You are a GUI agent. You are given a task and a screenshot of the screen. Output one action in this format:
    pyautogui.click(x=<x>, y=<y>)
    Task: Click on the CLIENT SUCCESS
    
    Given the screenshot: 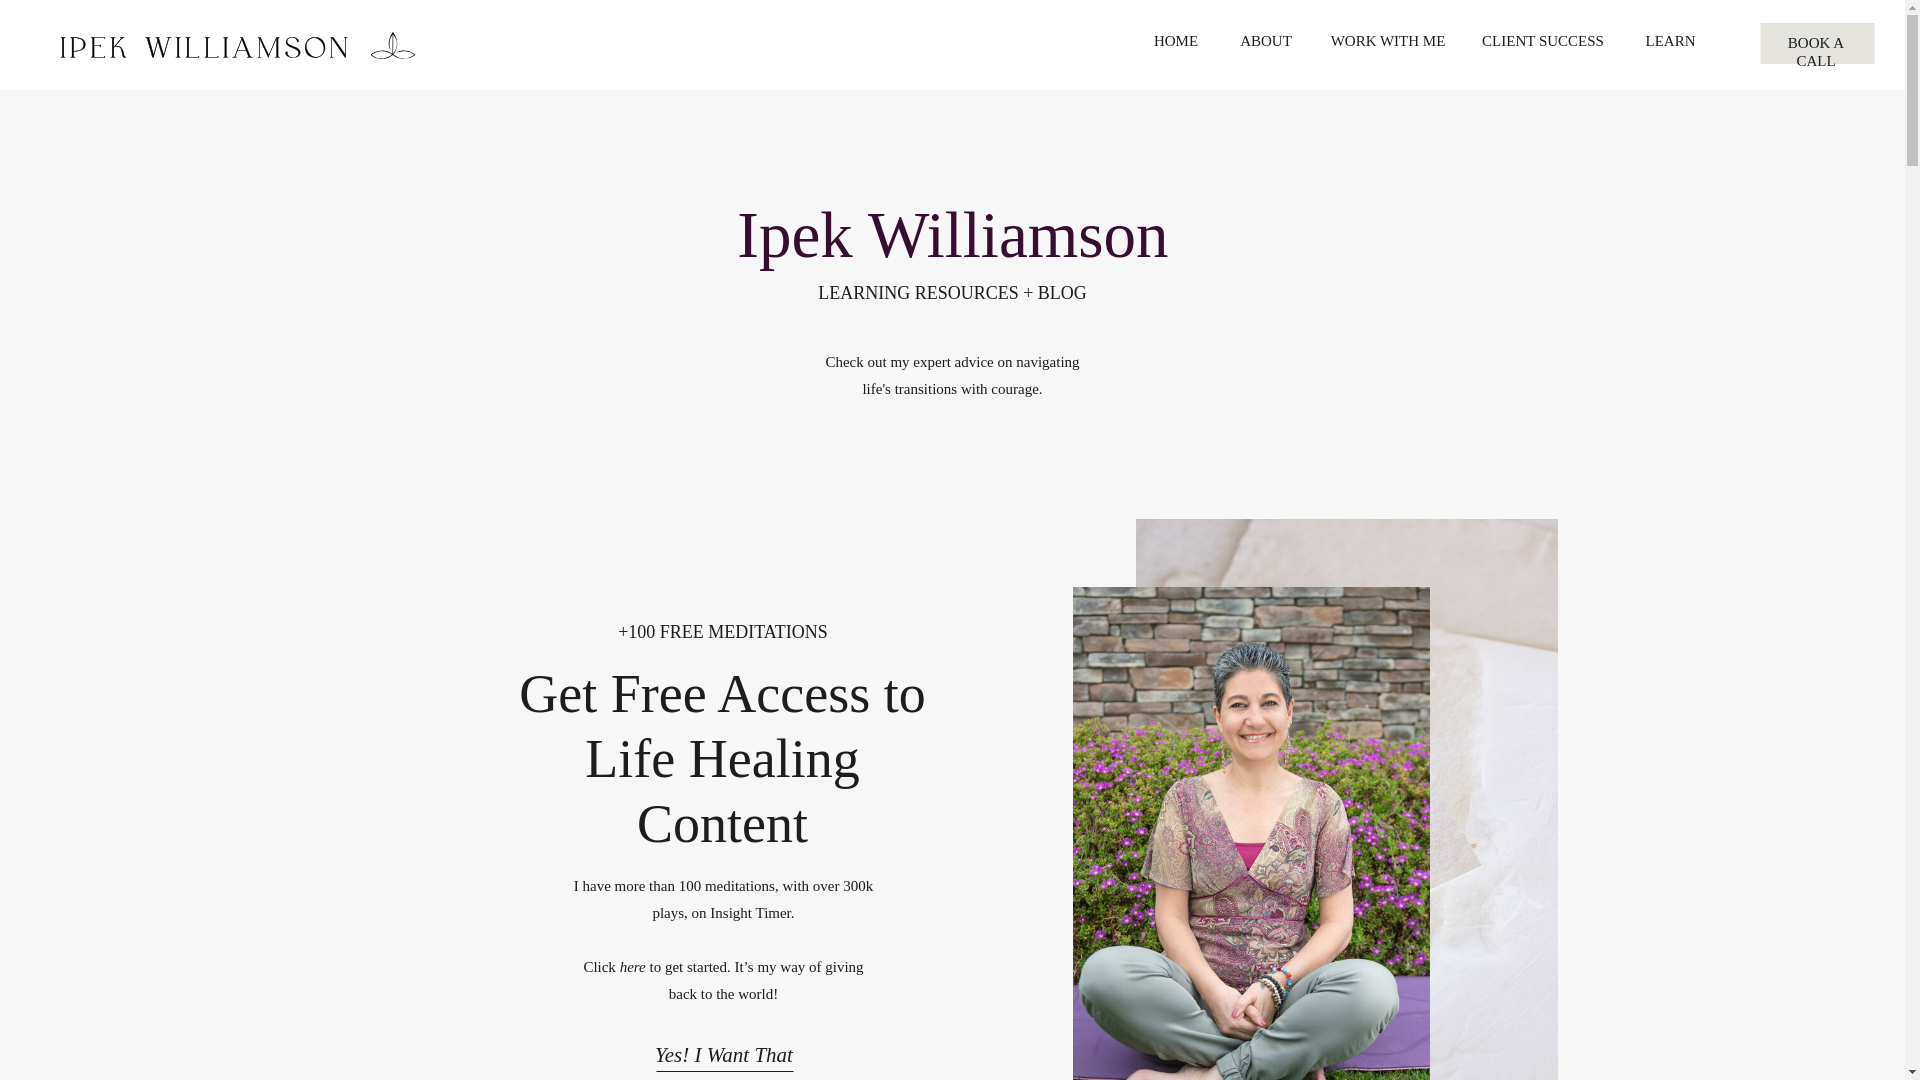 What is the action you would take?
    pyautogui.click(x=1542, y=44)
    